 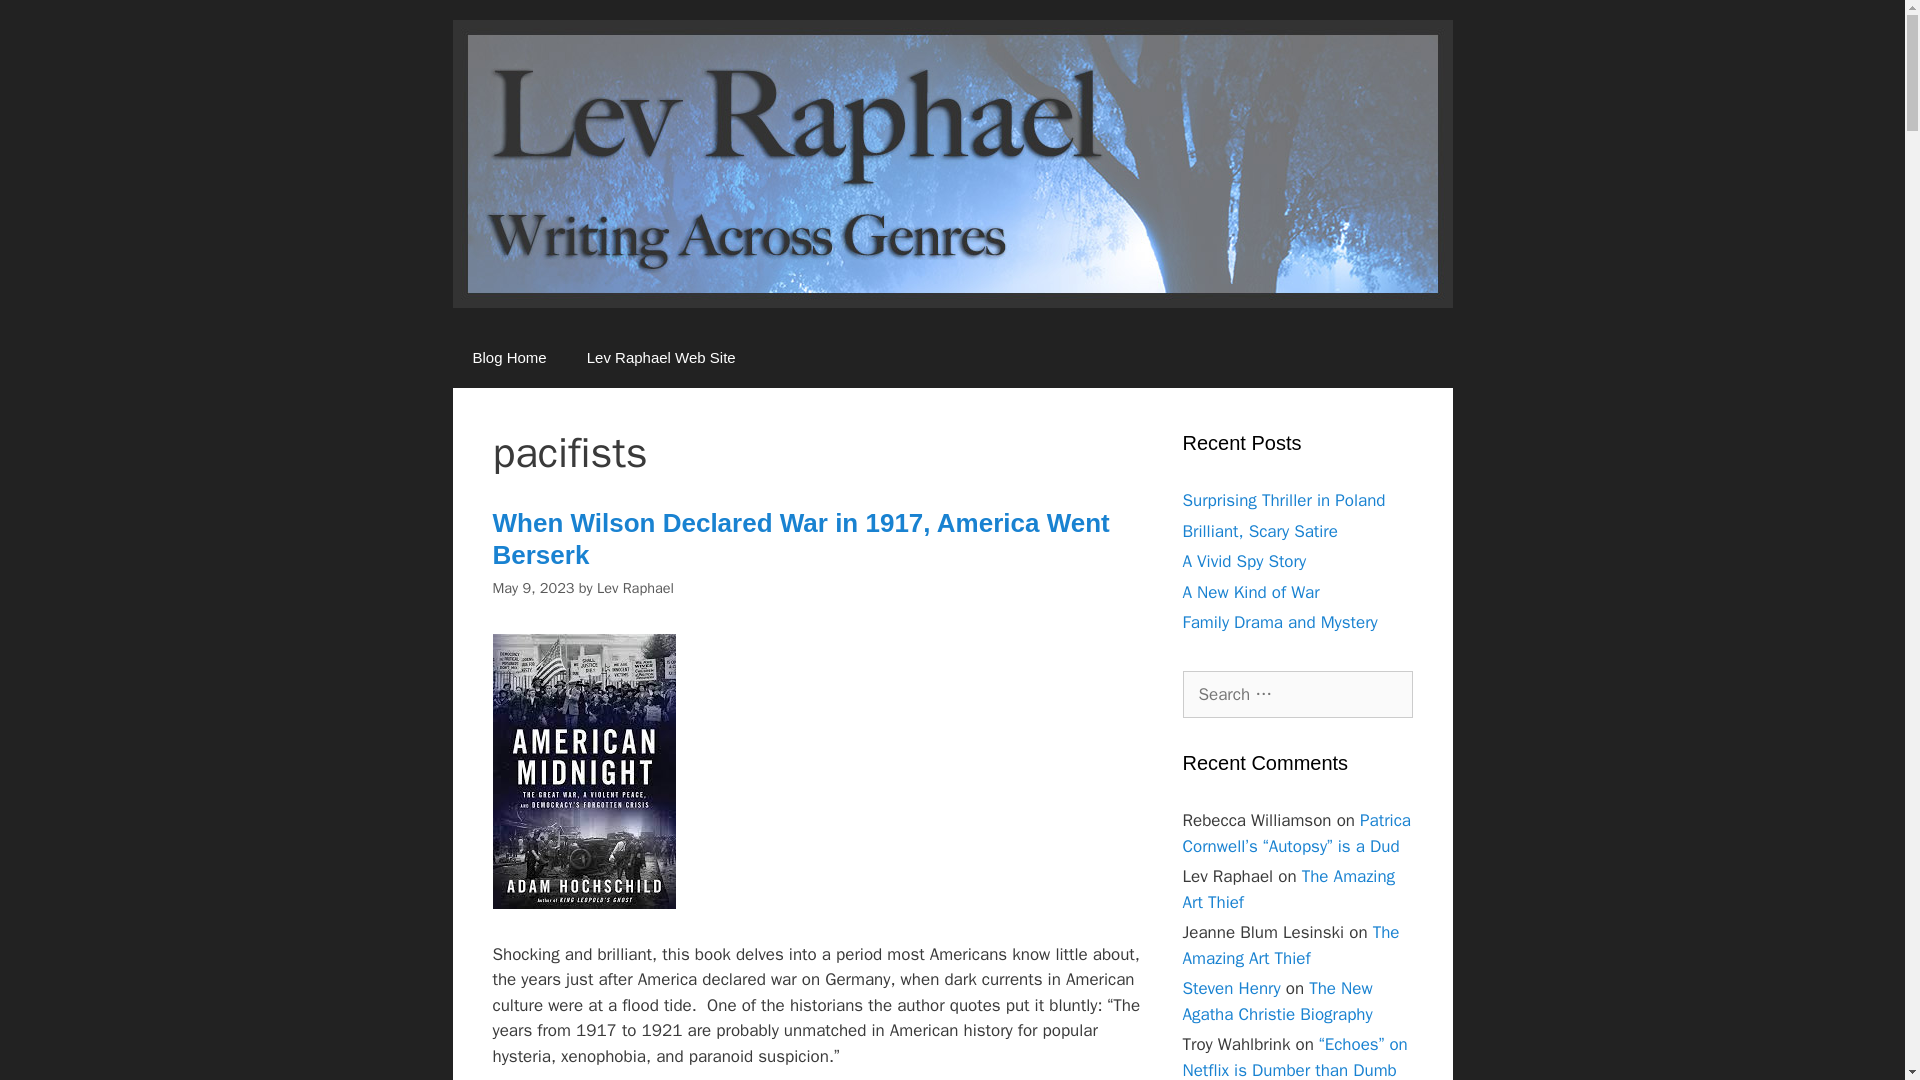 What do you see at coordinates (1279, 622) in the screenshot?
I see `Family Drama and Mystery` at bounding box center [1279, 622].